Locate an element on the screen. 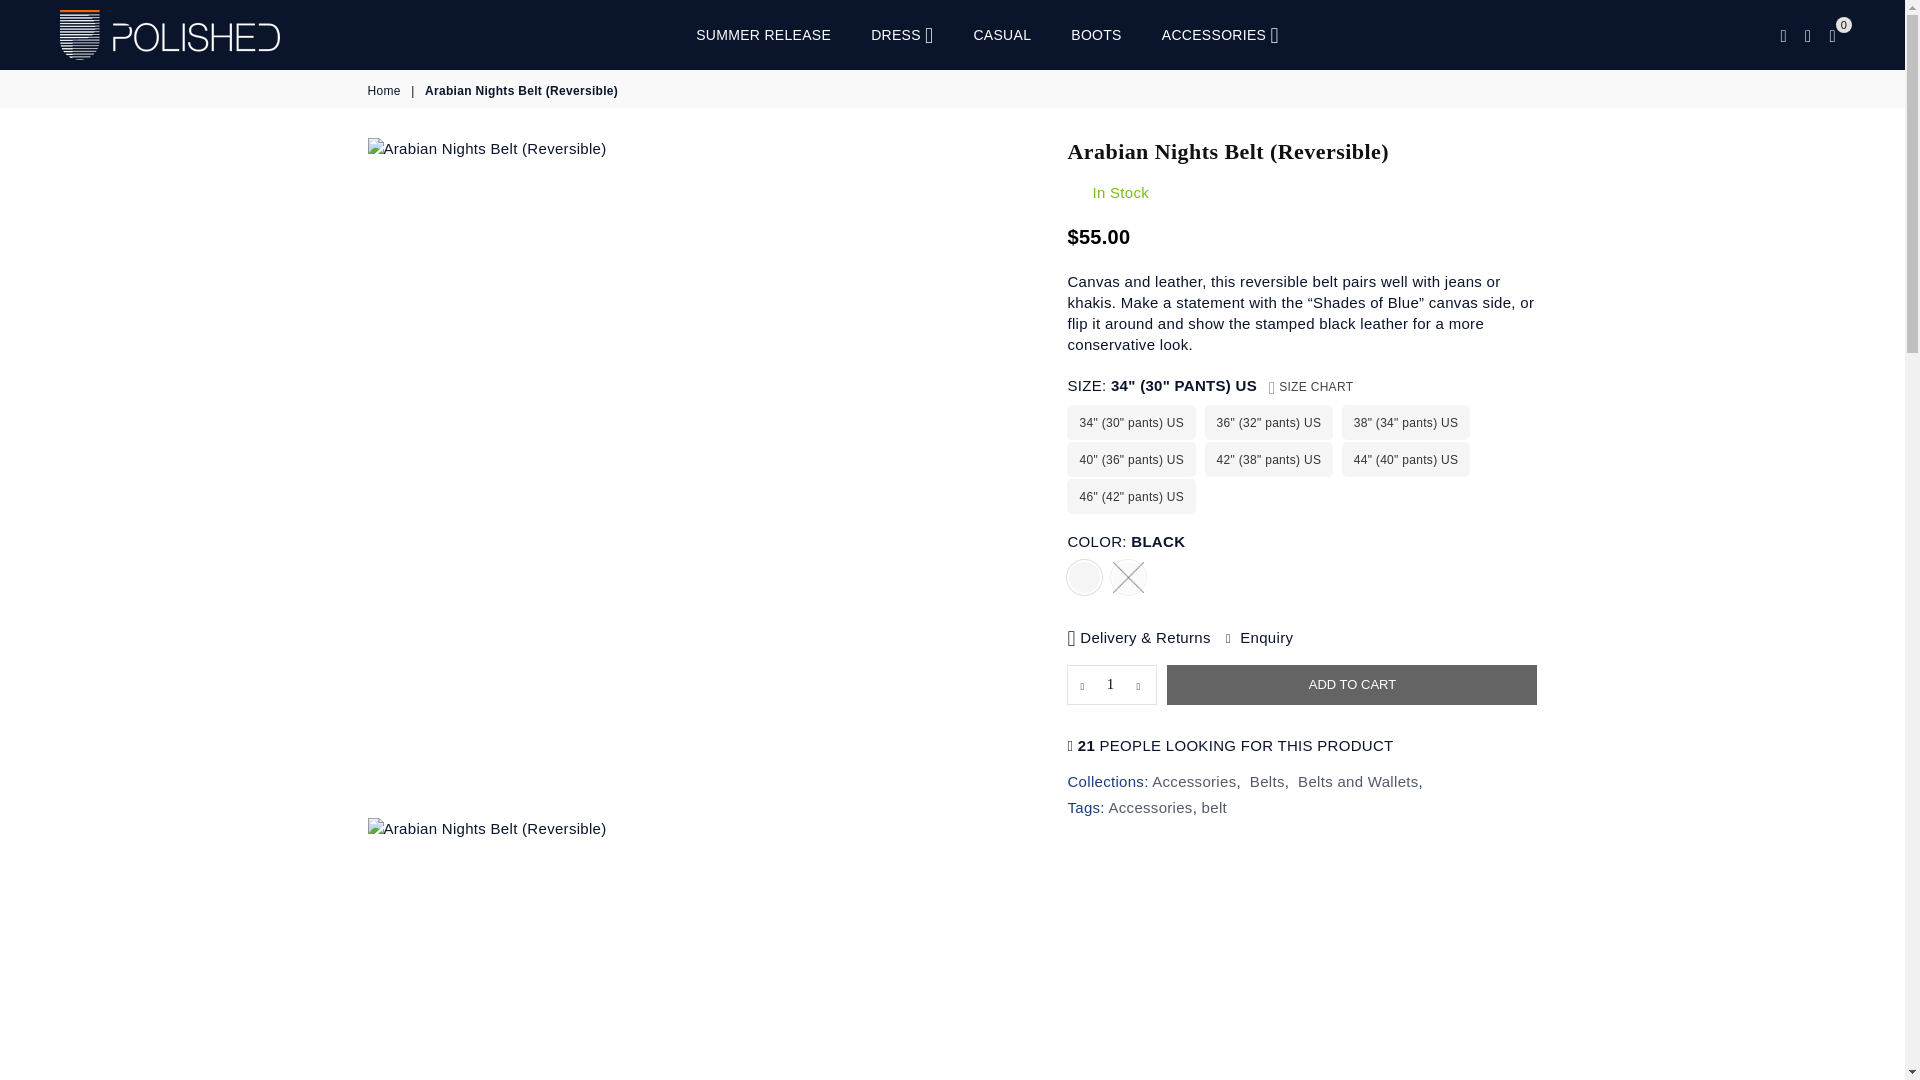 The width and height of the screenshot is (1920, 1080). BOOTS is located at coordinates (1096, 35).